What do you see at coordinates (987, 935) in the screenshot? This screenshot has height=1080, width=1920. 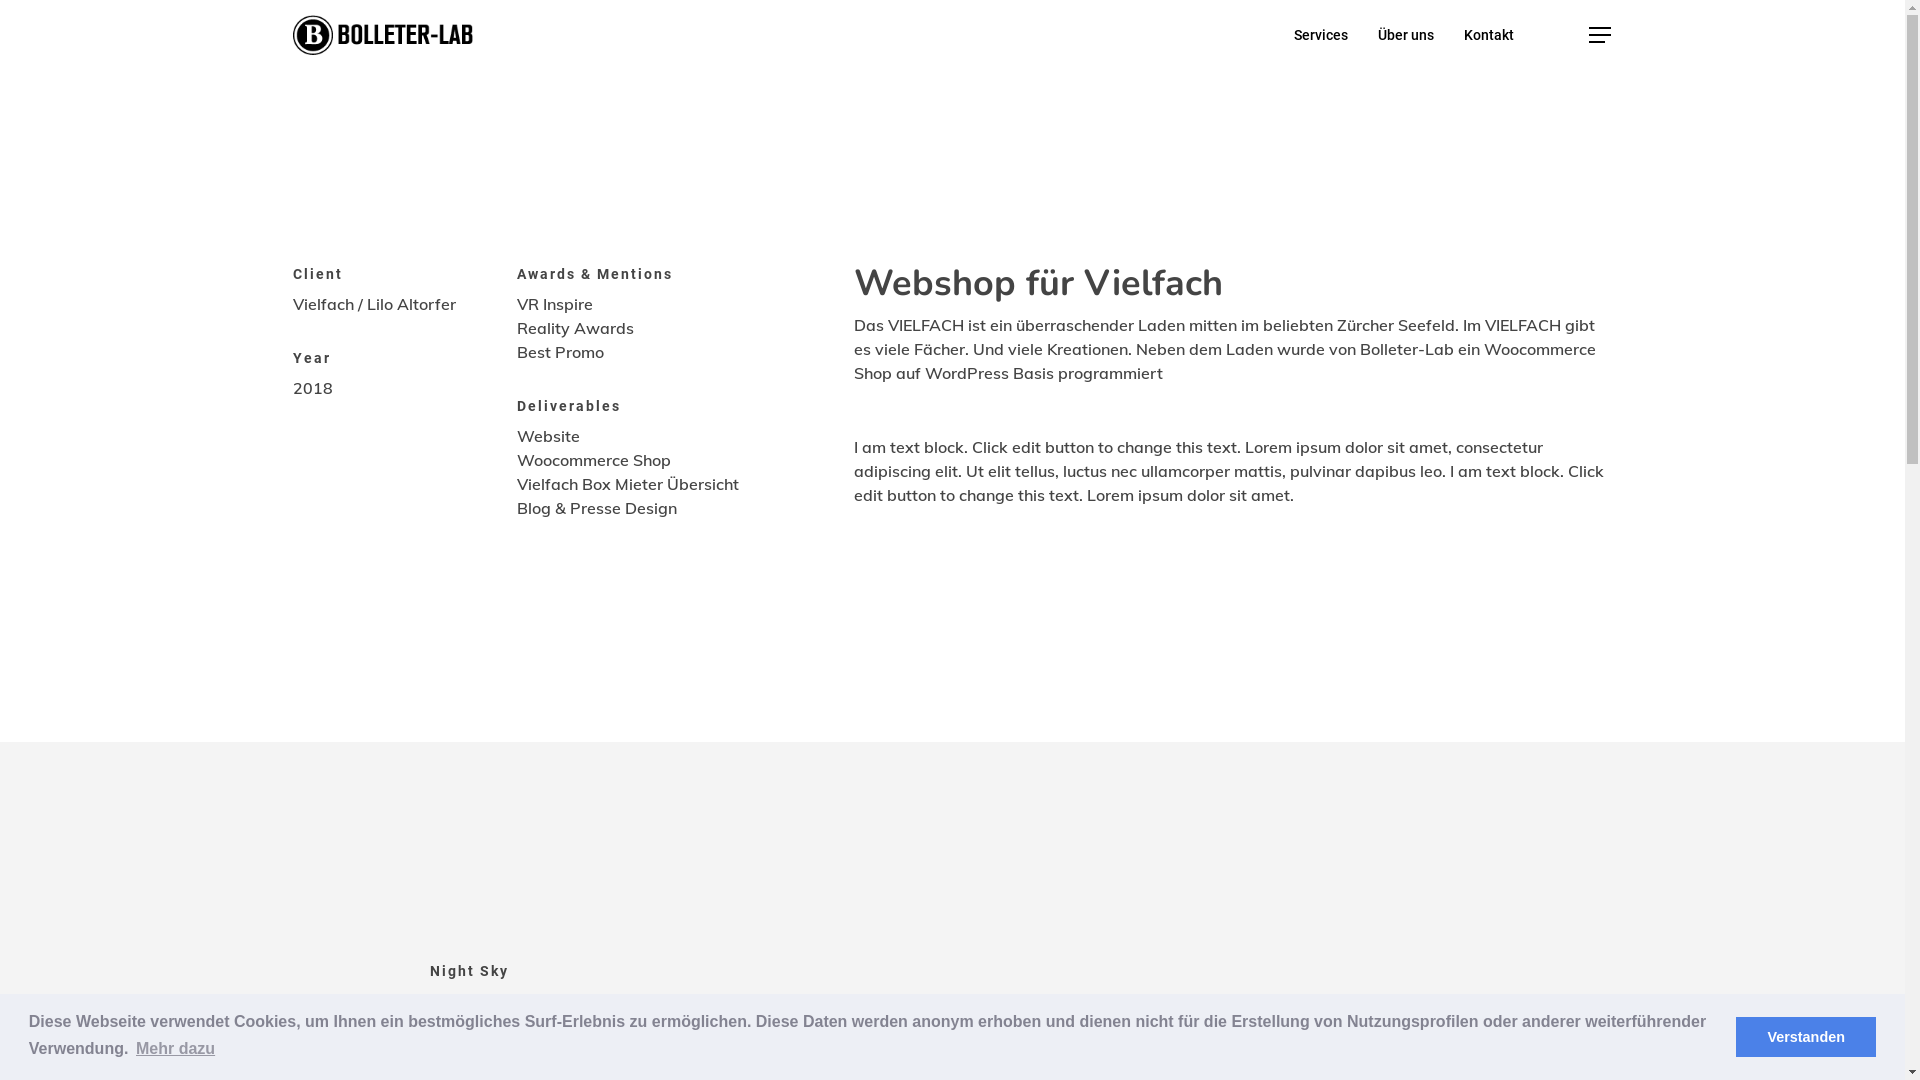 I see `yelp` at bounding box center [987, 935].